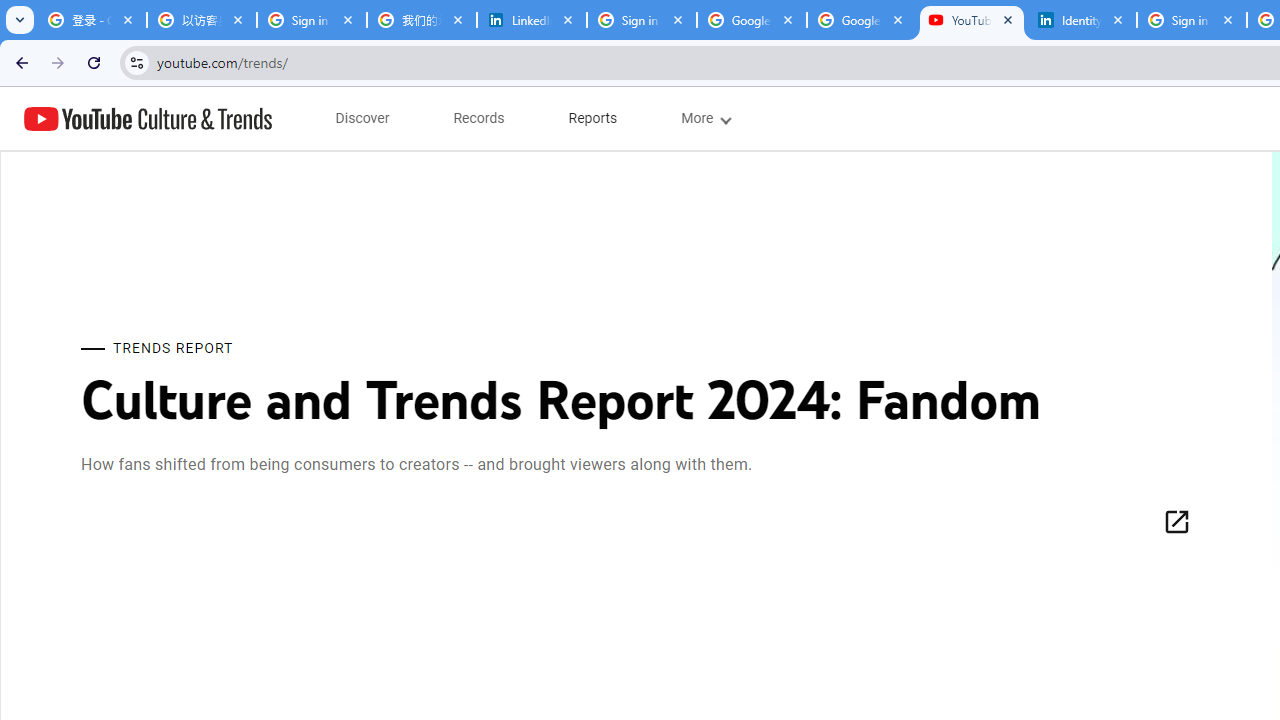  What do you see at coordinates (148, 118) in the screenshot?
I see `YouTube Culture & Trends` at bounding box center [148, 118].